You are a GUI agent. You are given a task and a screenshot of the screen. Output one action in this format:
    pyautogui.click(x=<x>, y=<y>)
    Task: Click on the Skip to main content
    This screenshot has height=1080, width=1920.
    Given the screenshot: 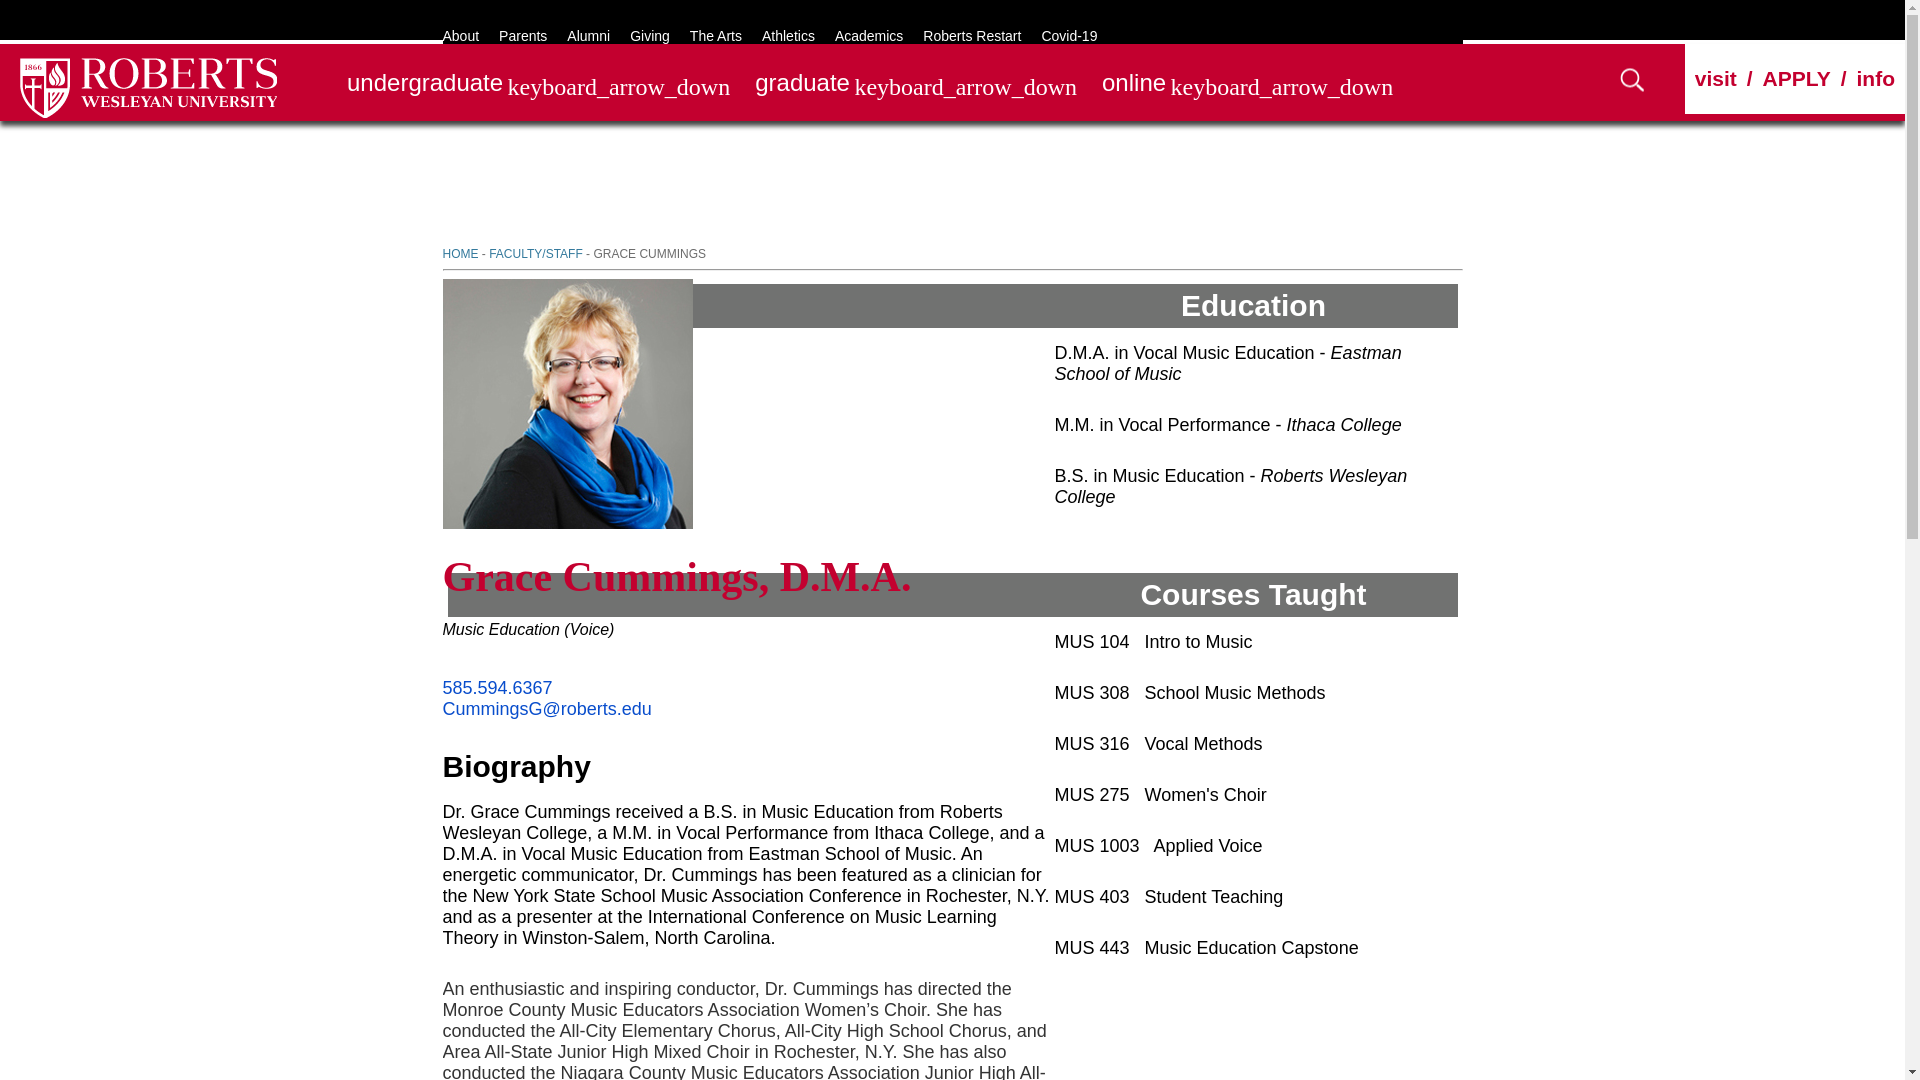 What is the action you would take?
    pyautogui.click(x=72, y=8)
    